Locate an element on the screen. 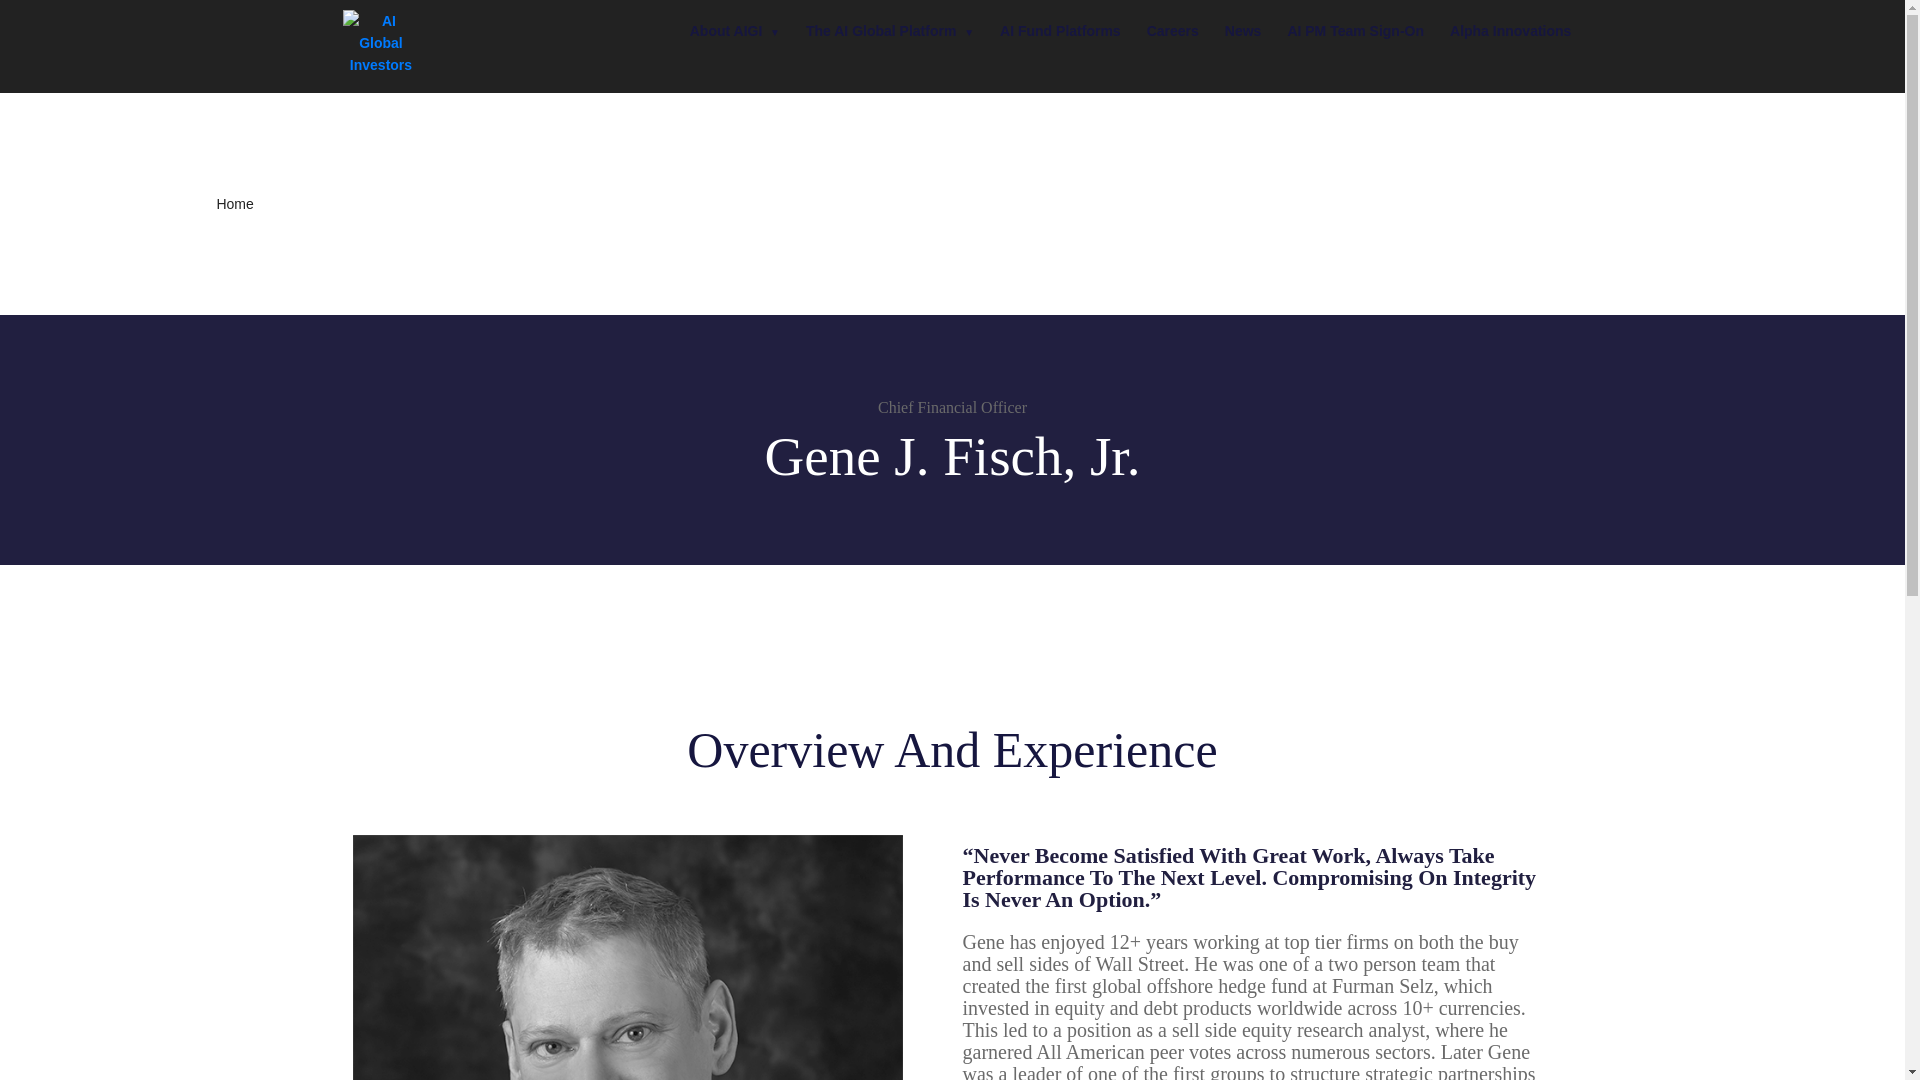  Careers is located at coordinates (1172, 30).